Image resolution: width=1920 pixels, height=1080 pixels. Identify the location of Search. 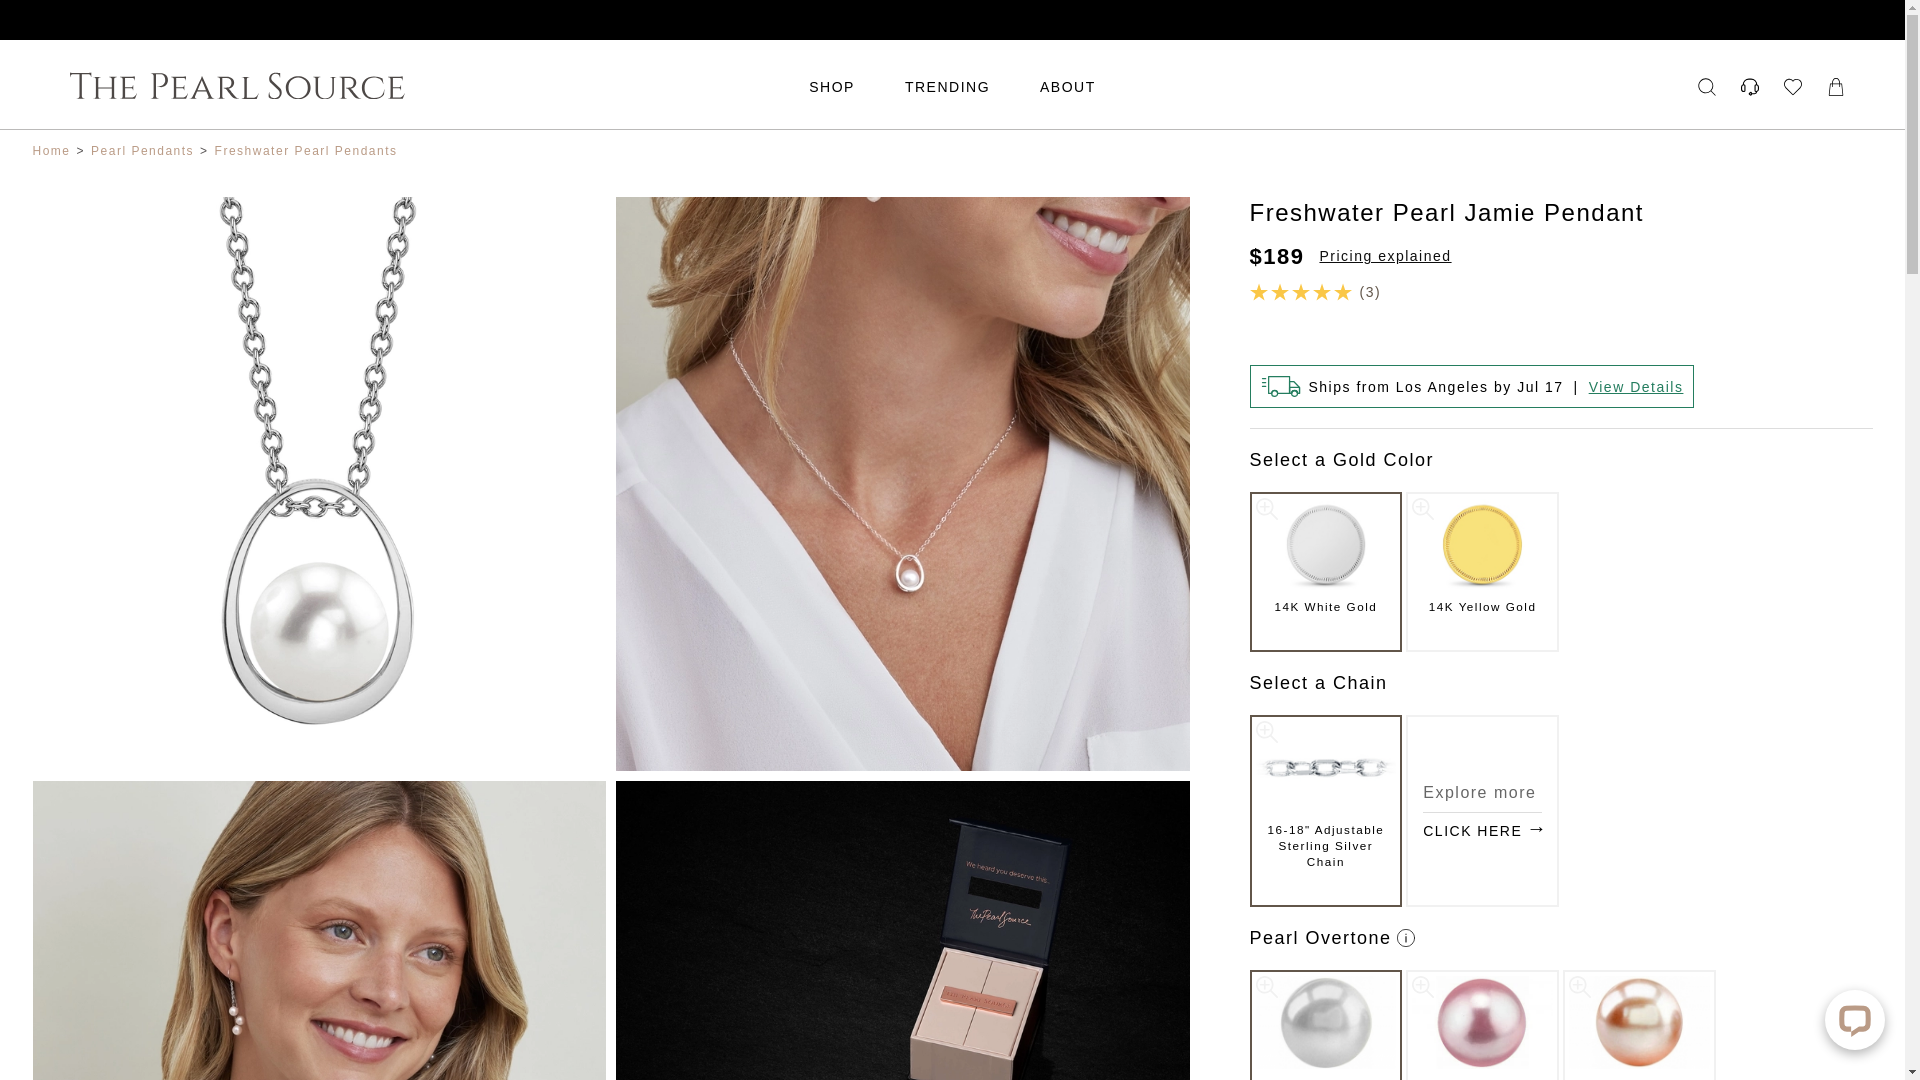
(1706, 86).